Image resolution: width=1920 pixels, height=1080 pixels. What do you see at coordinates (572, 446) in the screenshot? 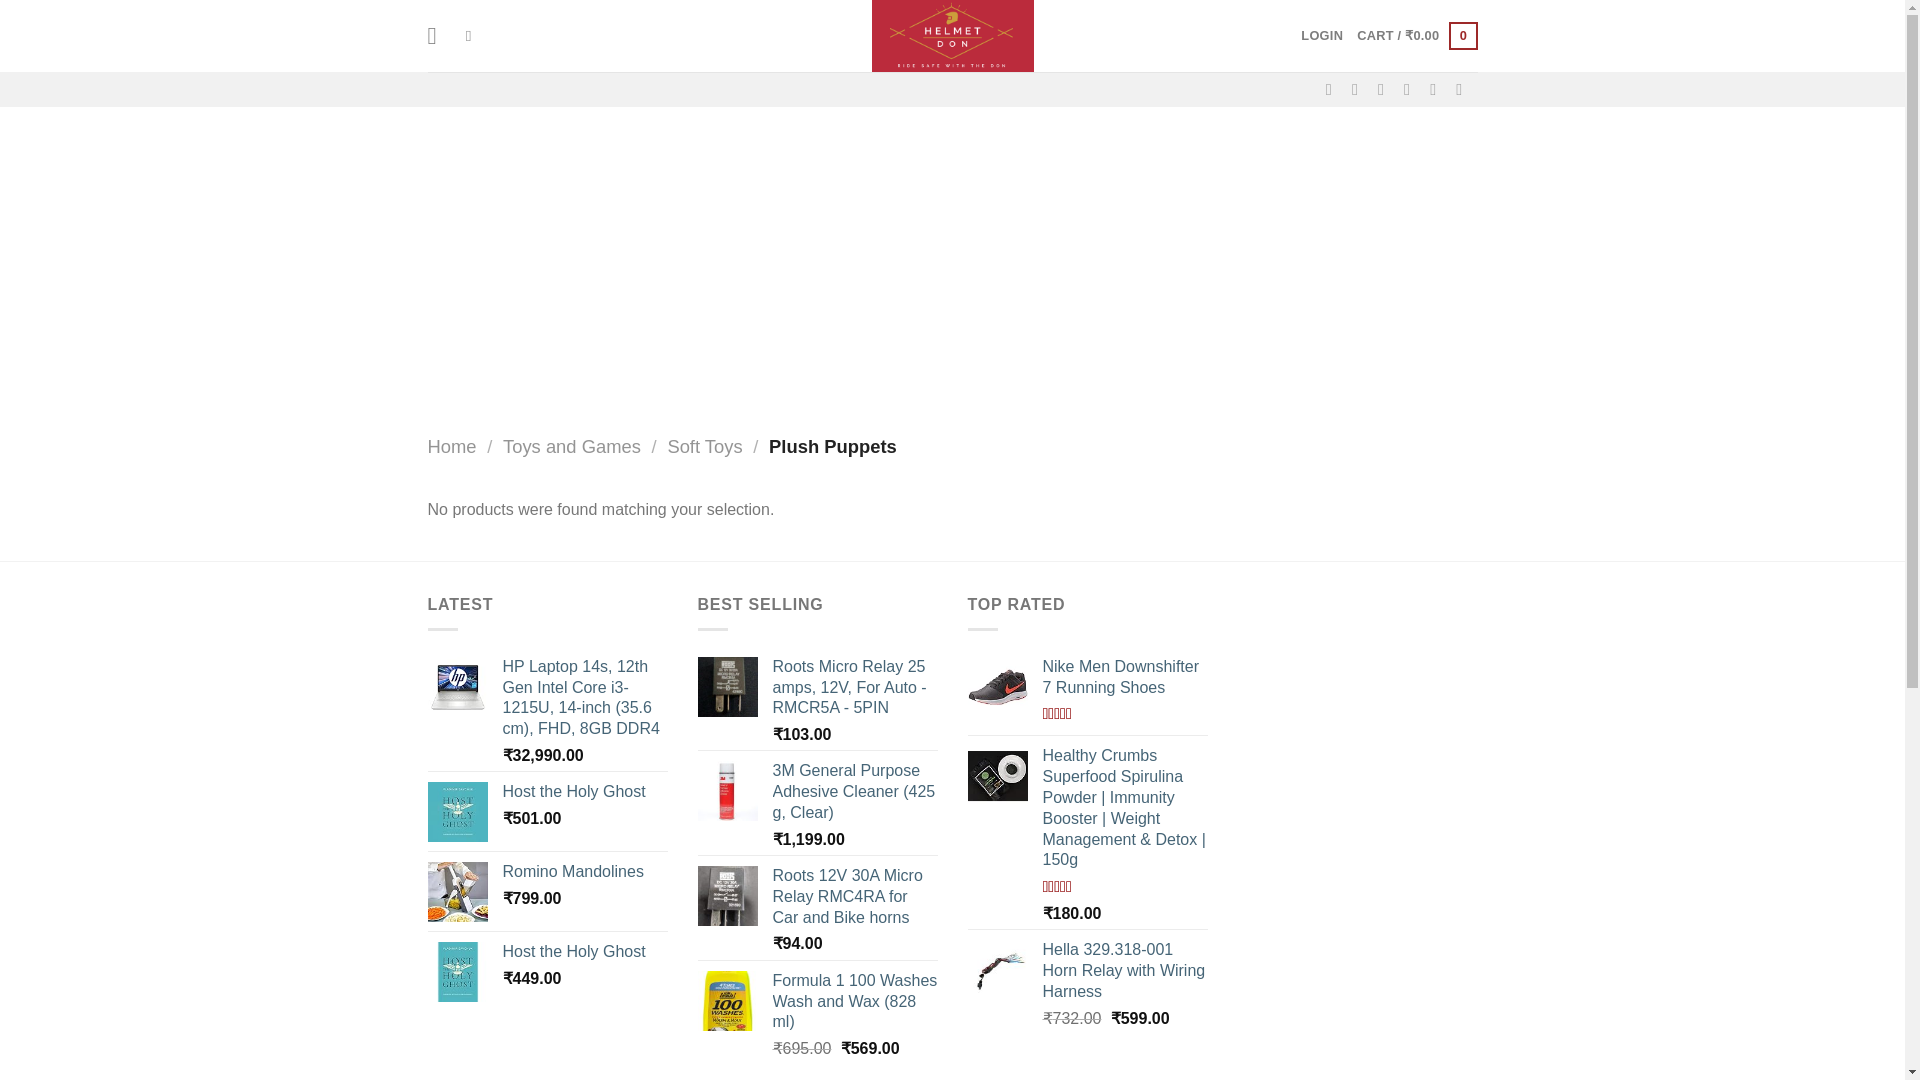
I see `Toys and Games` at bounding box center [572, 446].